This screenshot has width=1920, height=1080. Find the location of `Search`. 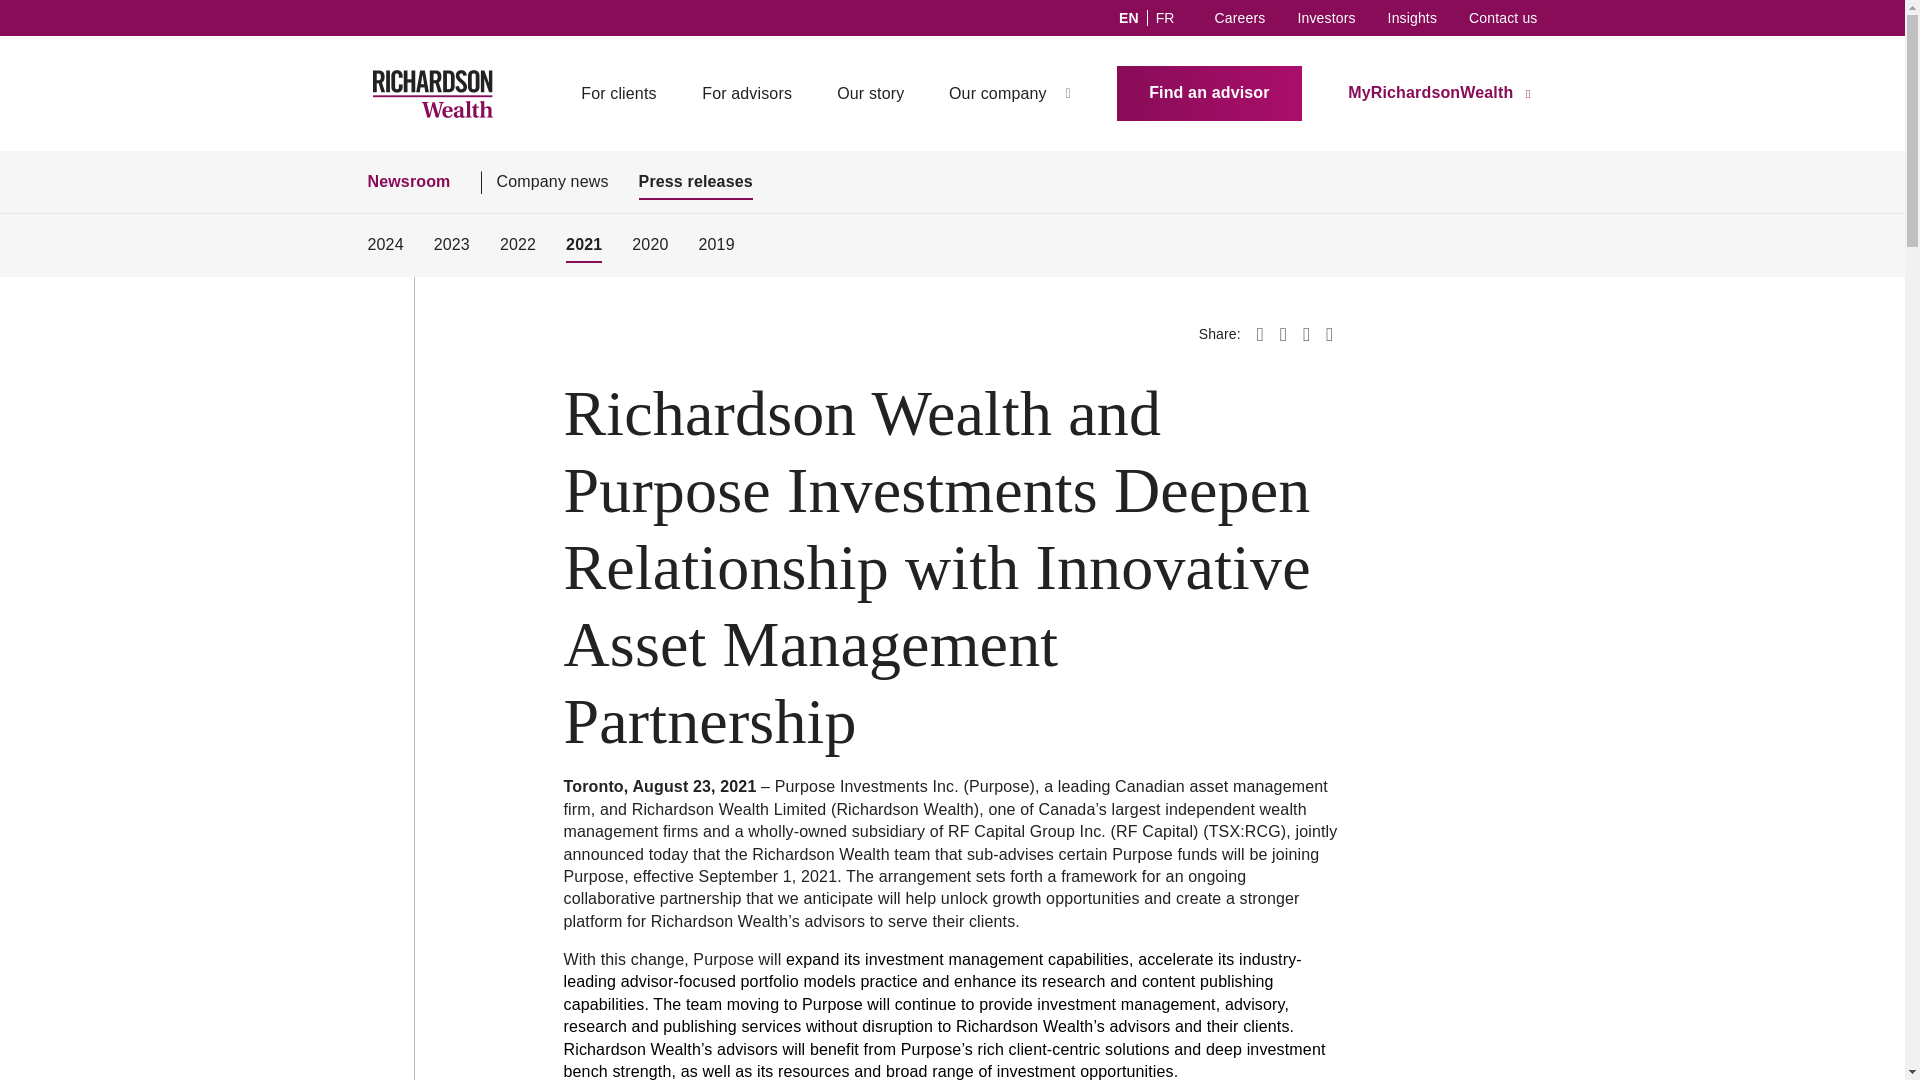

Search is located at coordinates (1066, 92).